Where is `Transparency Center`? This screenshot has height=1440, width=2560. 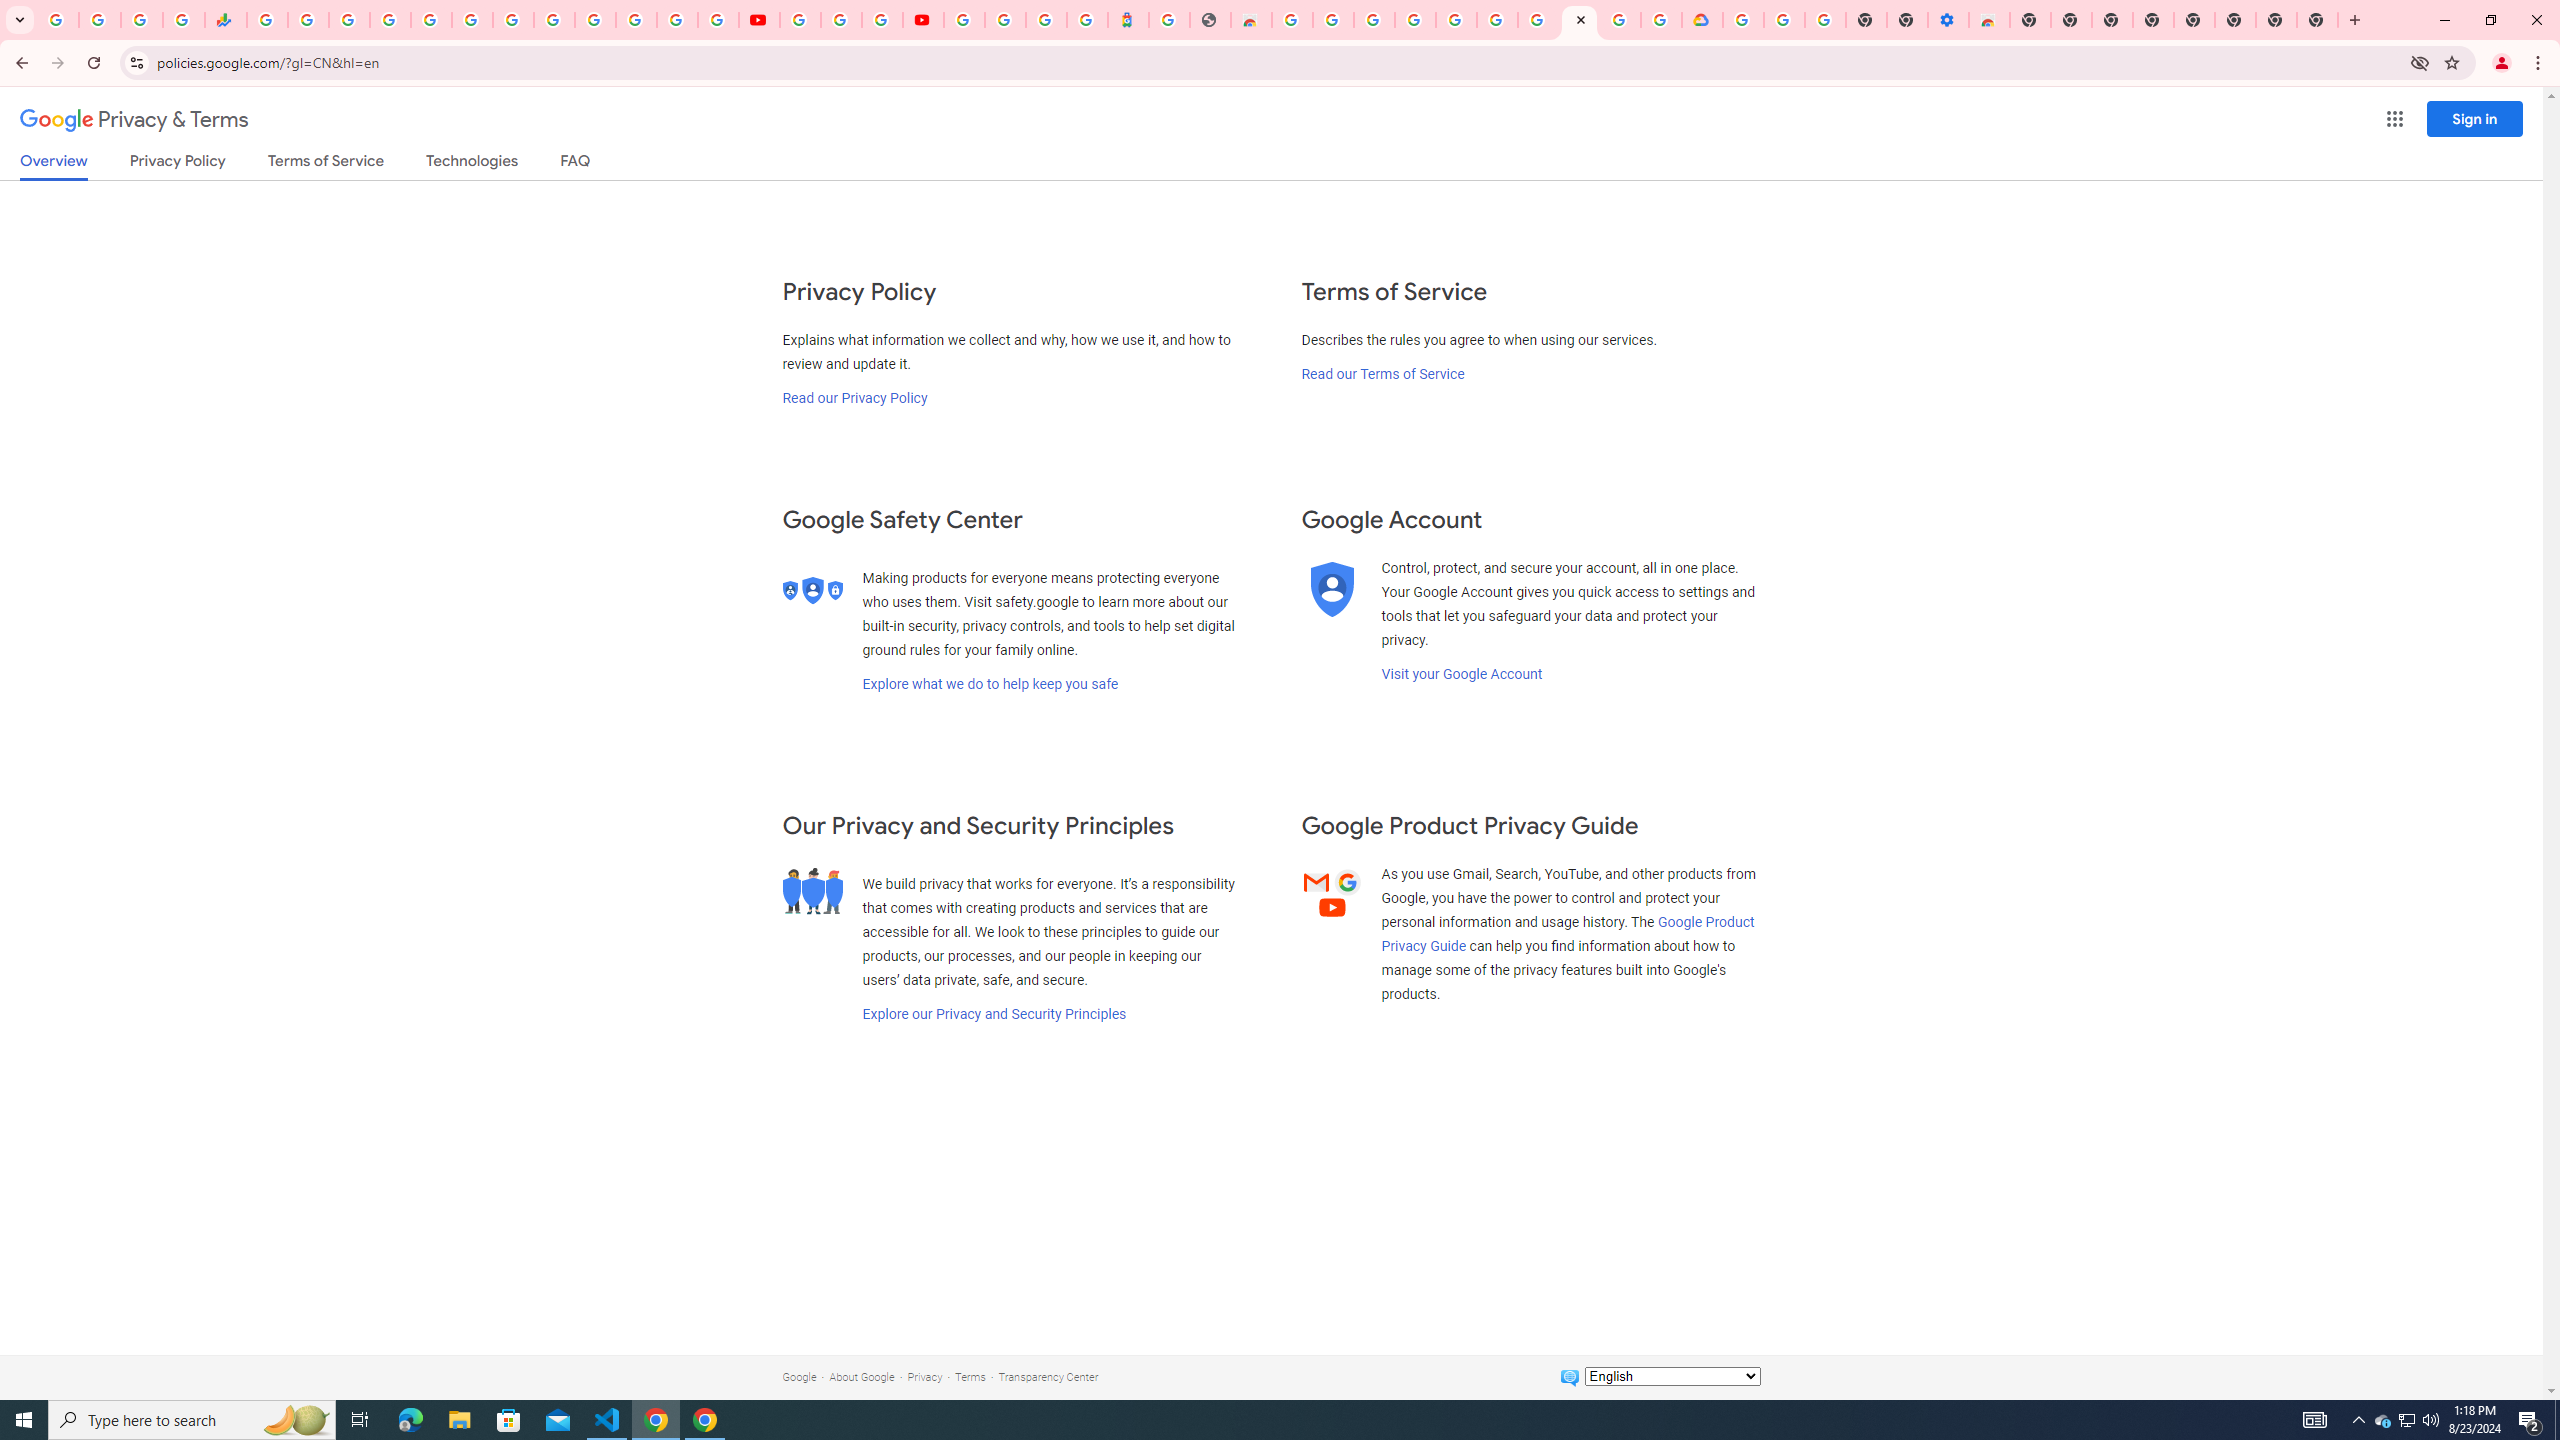
Transparency Center is located at coordinates (1048, 1376).